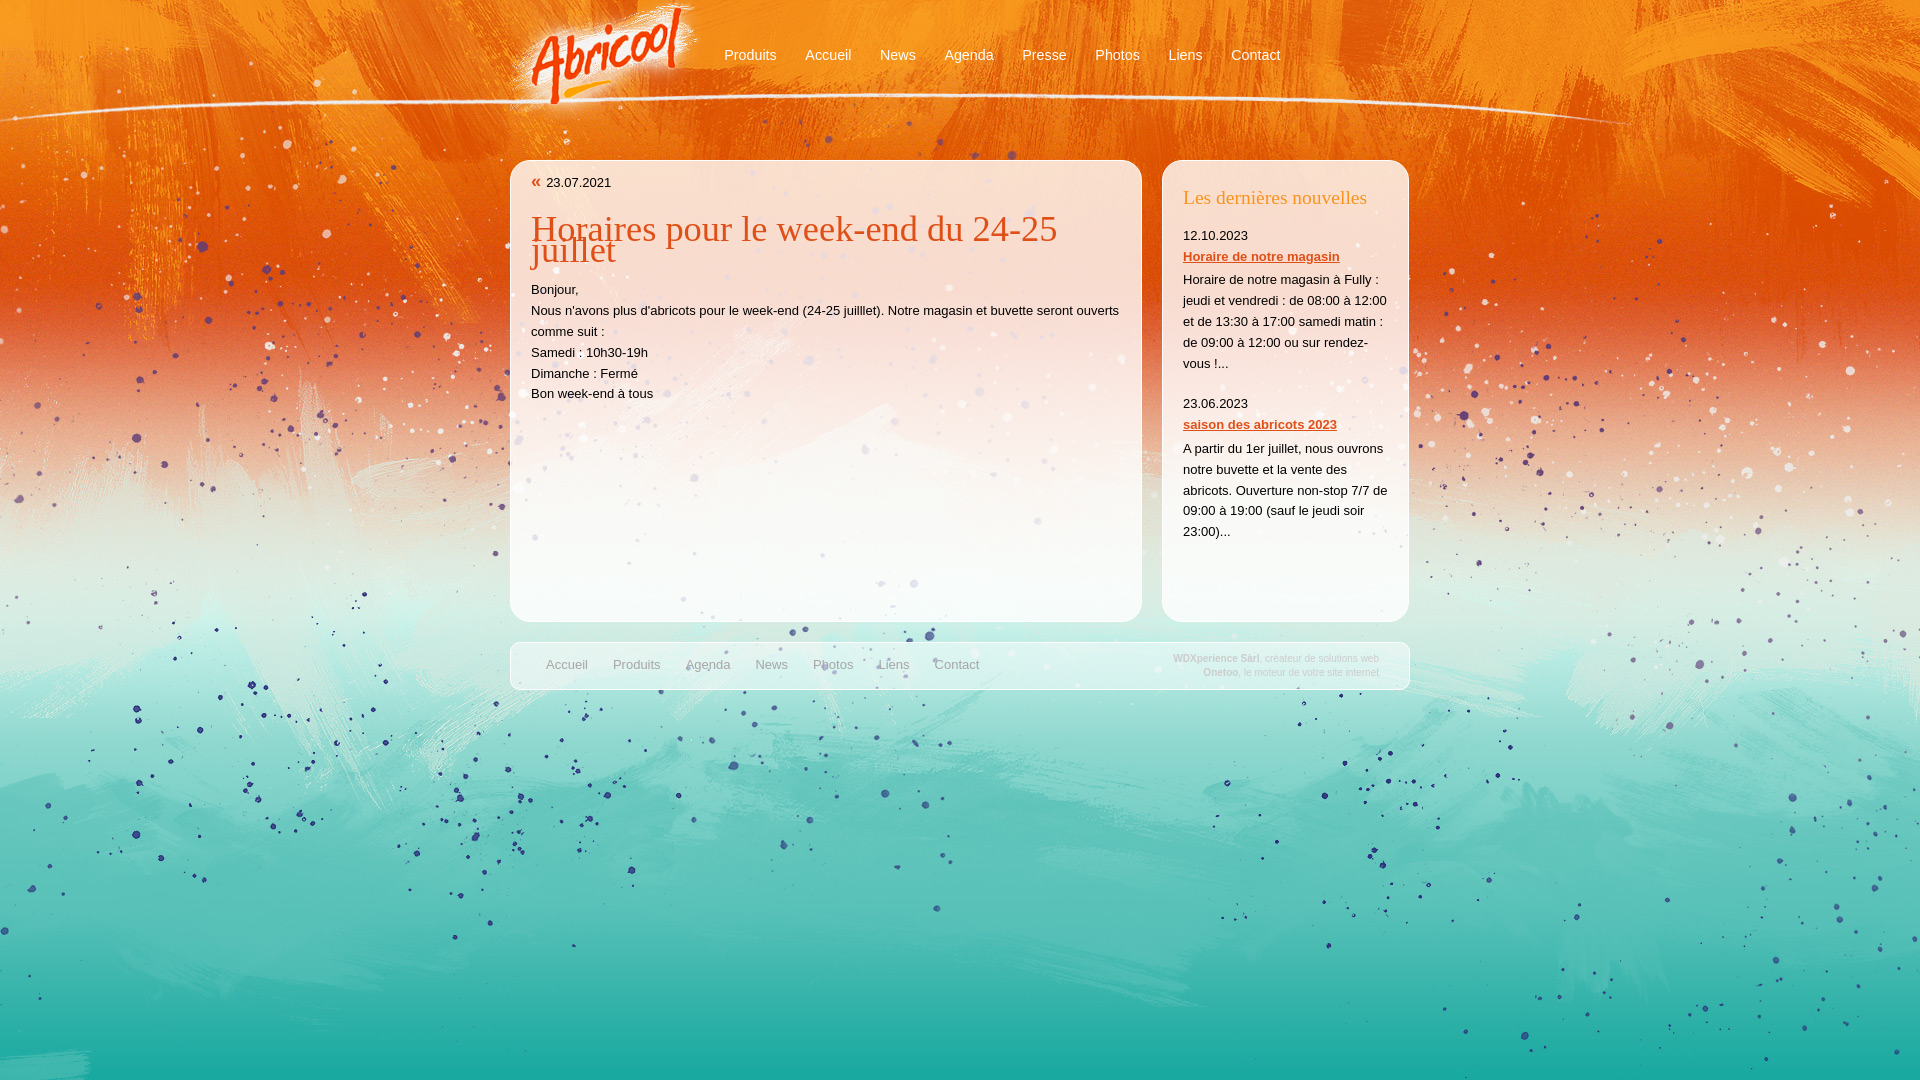 The width and height of the screenshot is (1920, 1080). Describe the element at coordinates (1260, 424) in the screenshot. I see `saison des abricots 2023` at that location.